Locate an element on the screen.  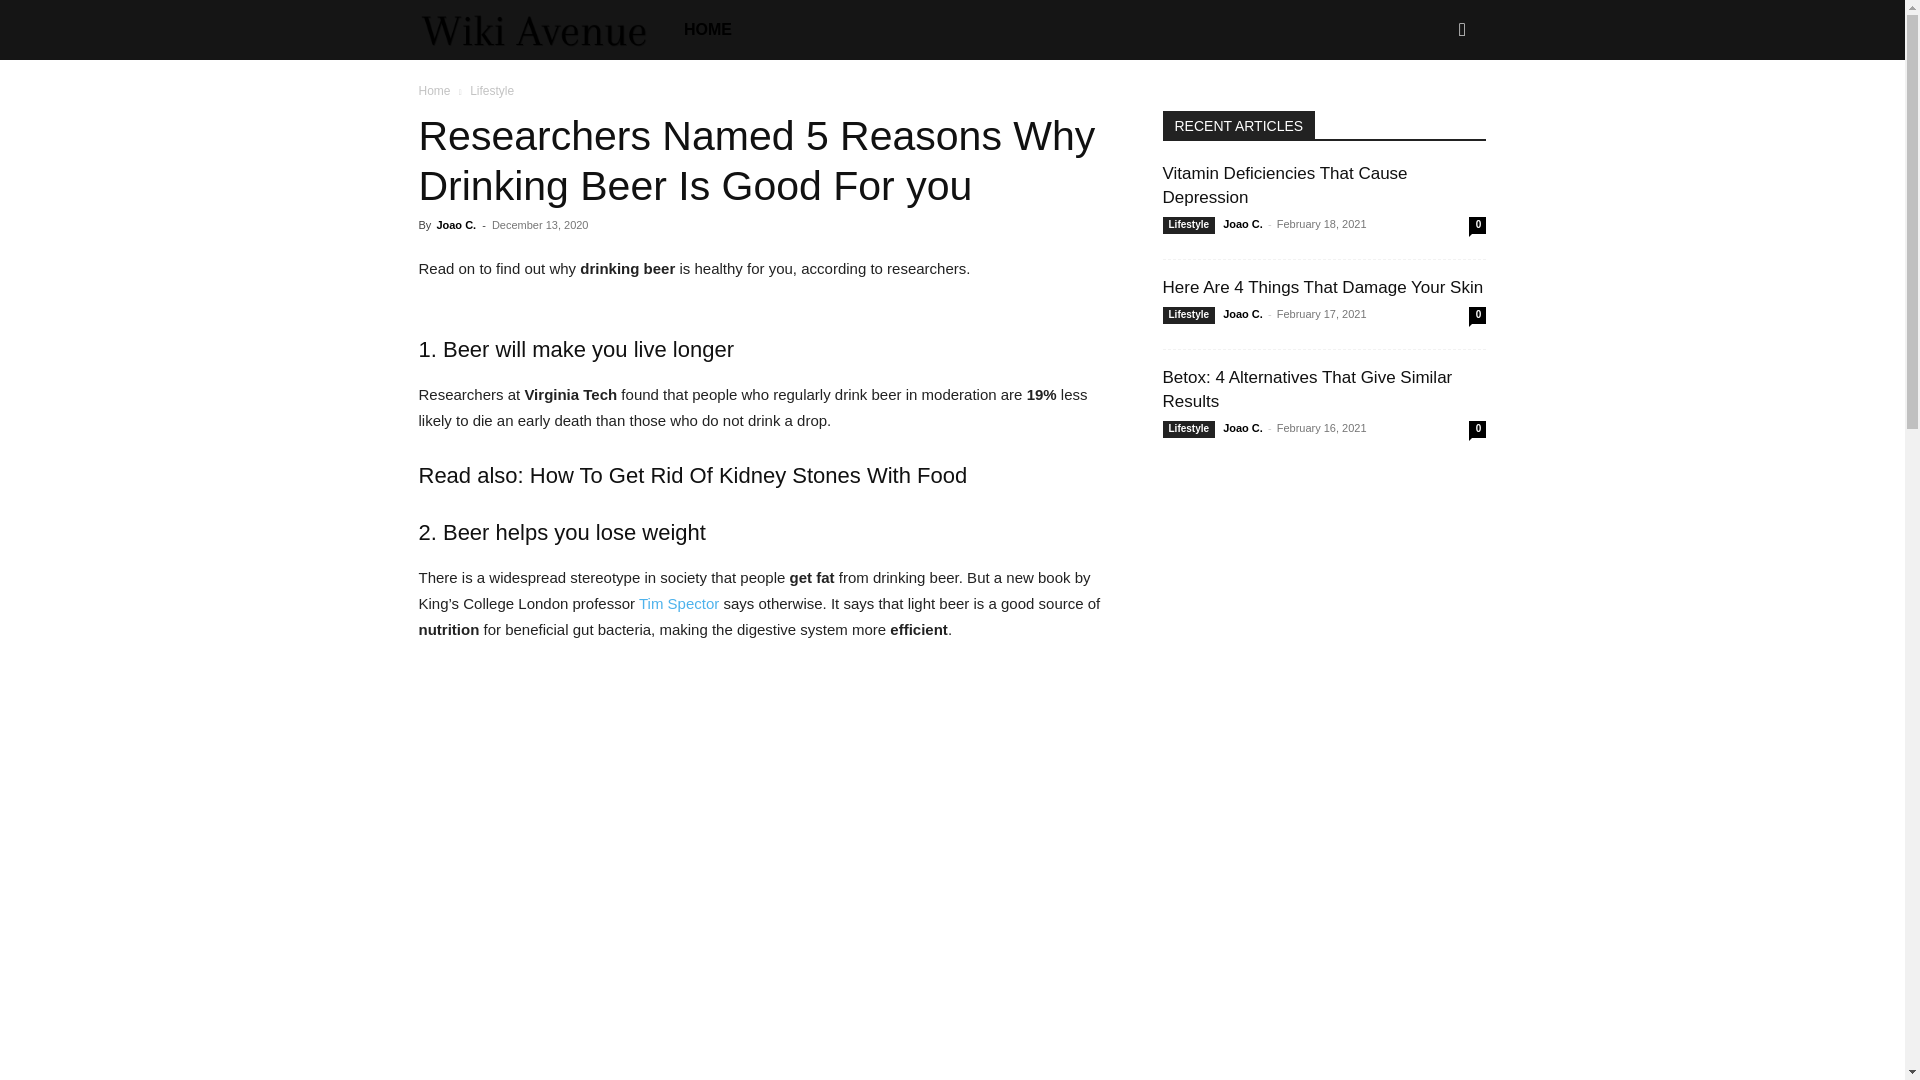
Home is located at coordinates (434, 91).